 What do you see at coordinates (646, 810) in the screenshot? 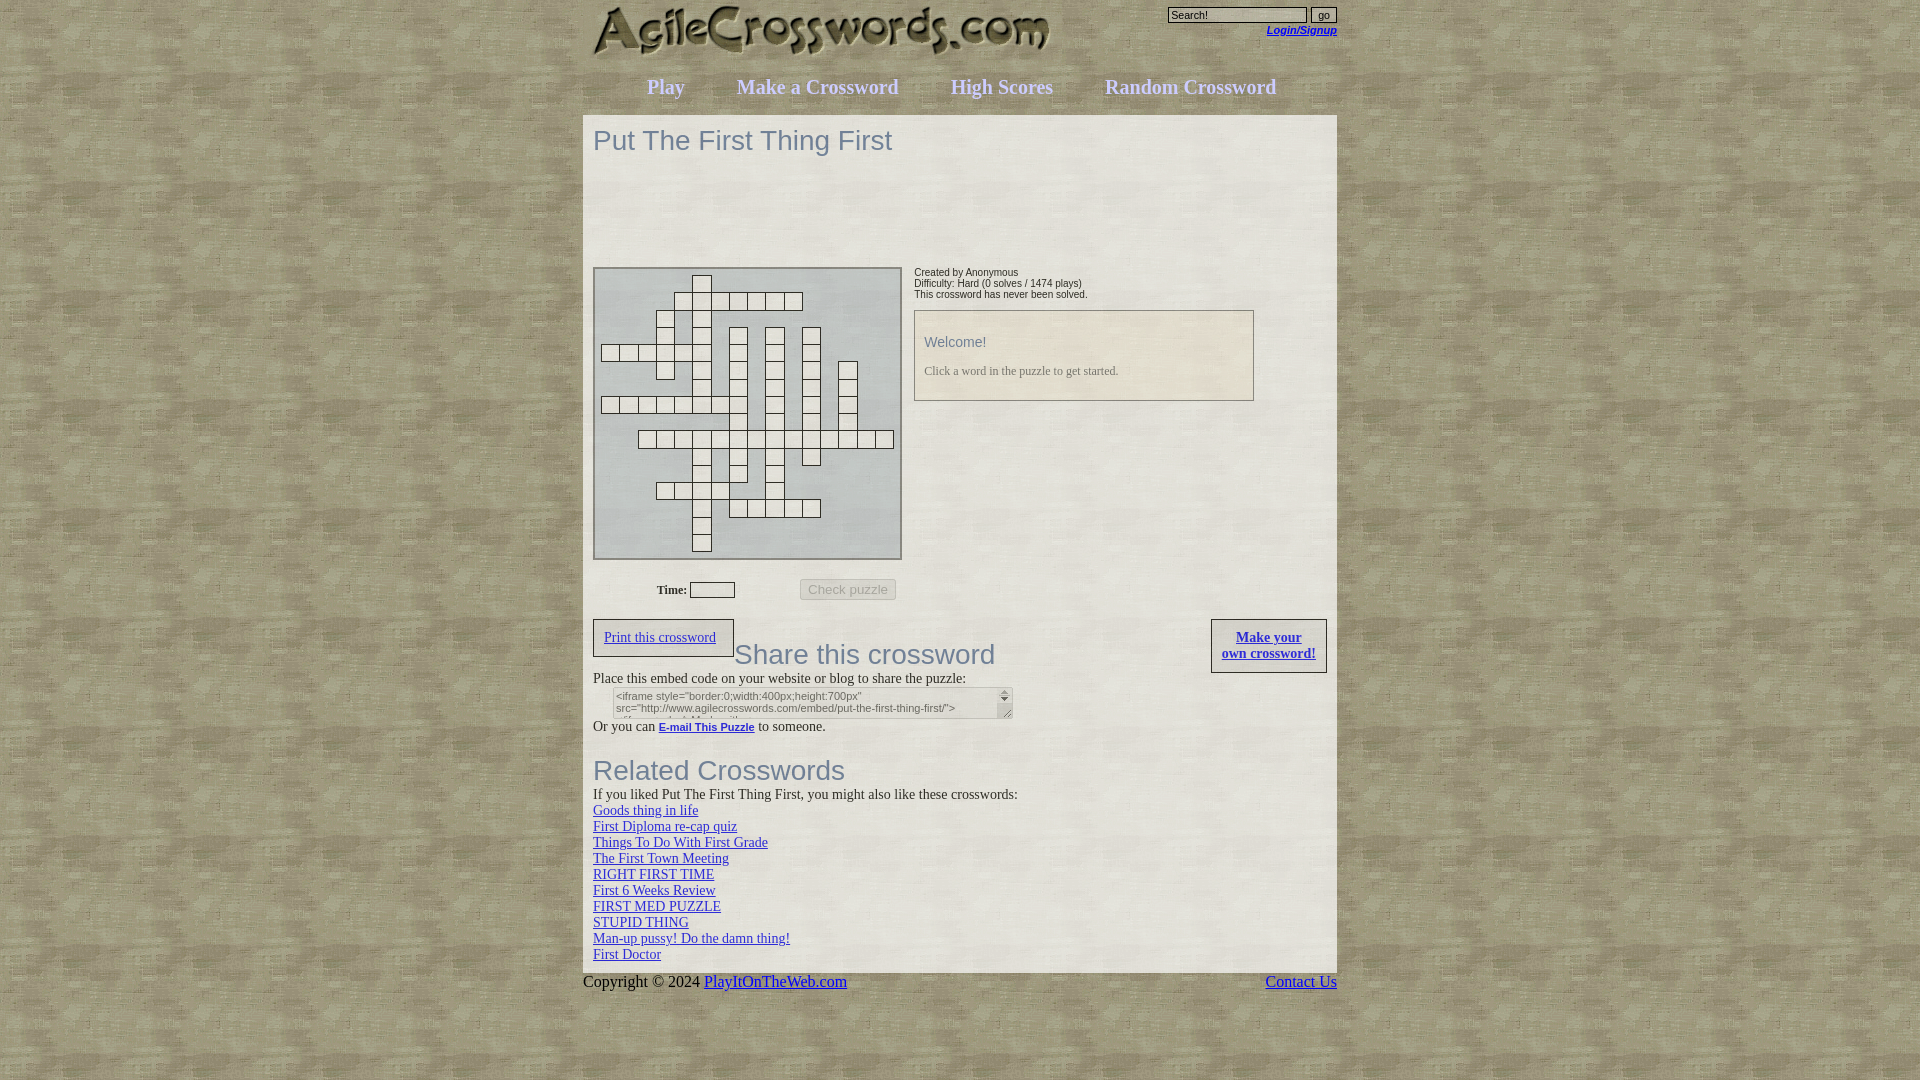
I see `Goods thing in life` at bounding box center [646, 810].